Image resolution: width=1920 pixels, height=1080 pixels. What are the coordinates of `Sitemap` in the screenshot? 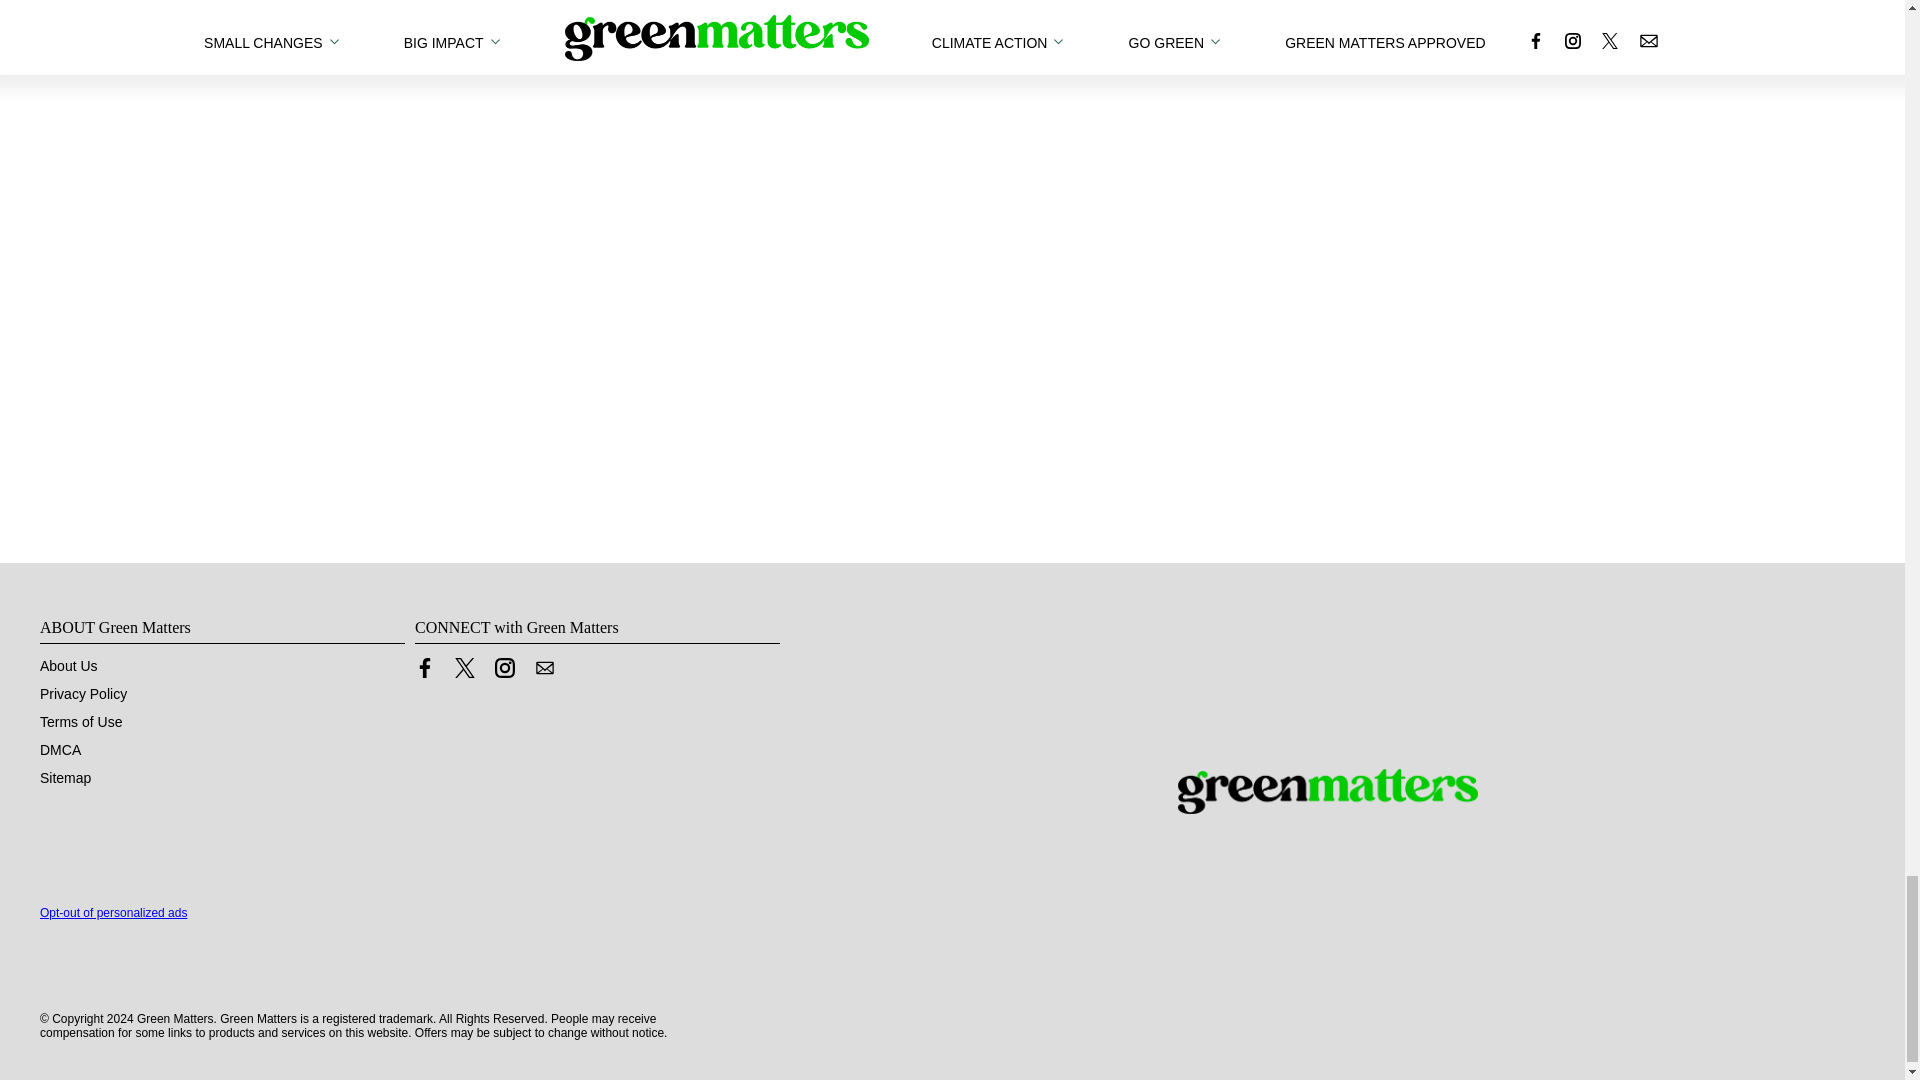 It's located at (65, 778).